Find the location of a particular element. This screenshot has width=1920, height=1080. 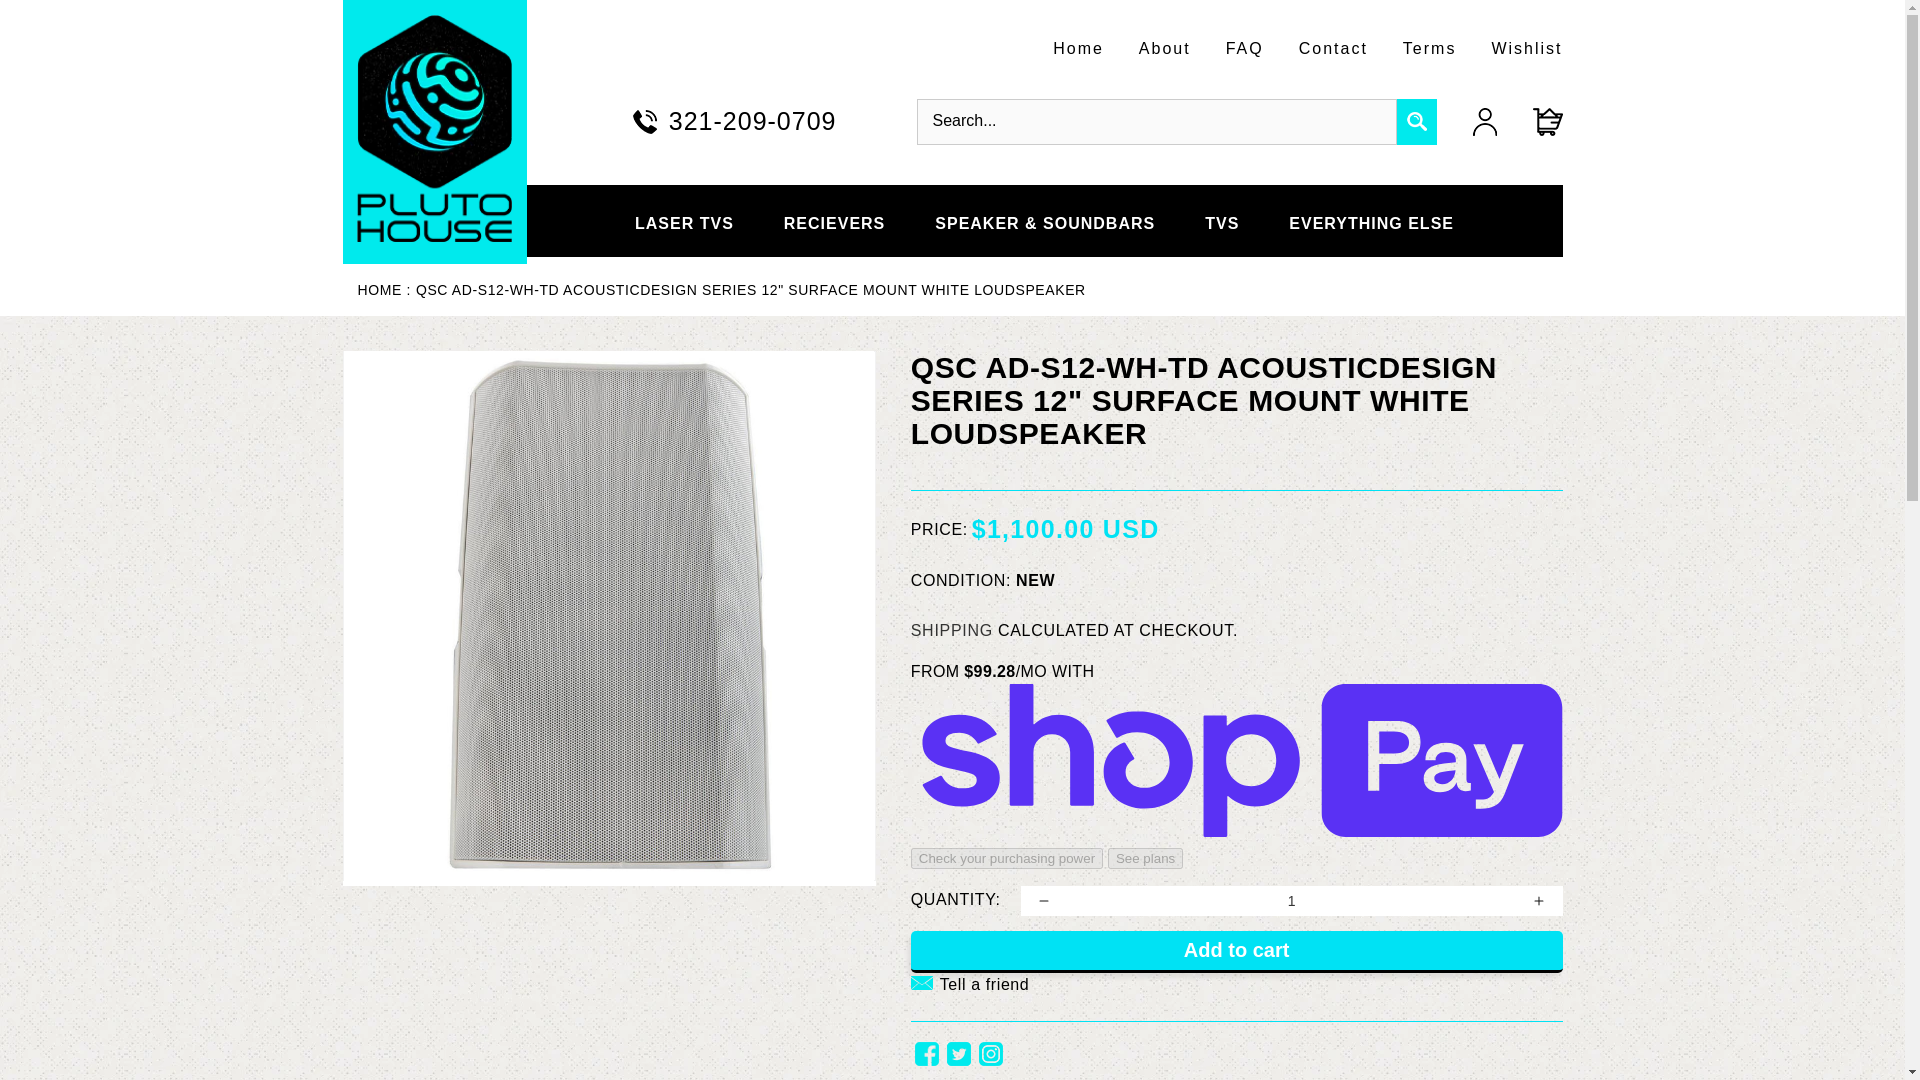

LASER TVS is located at coordinates (684, 220).